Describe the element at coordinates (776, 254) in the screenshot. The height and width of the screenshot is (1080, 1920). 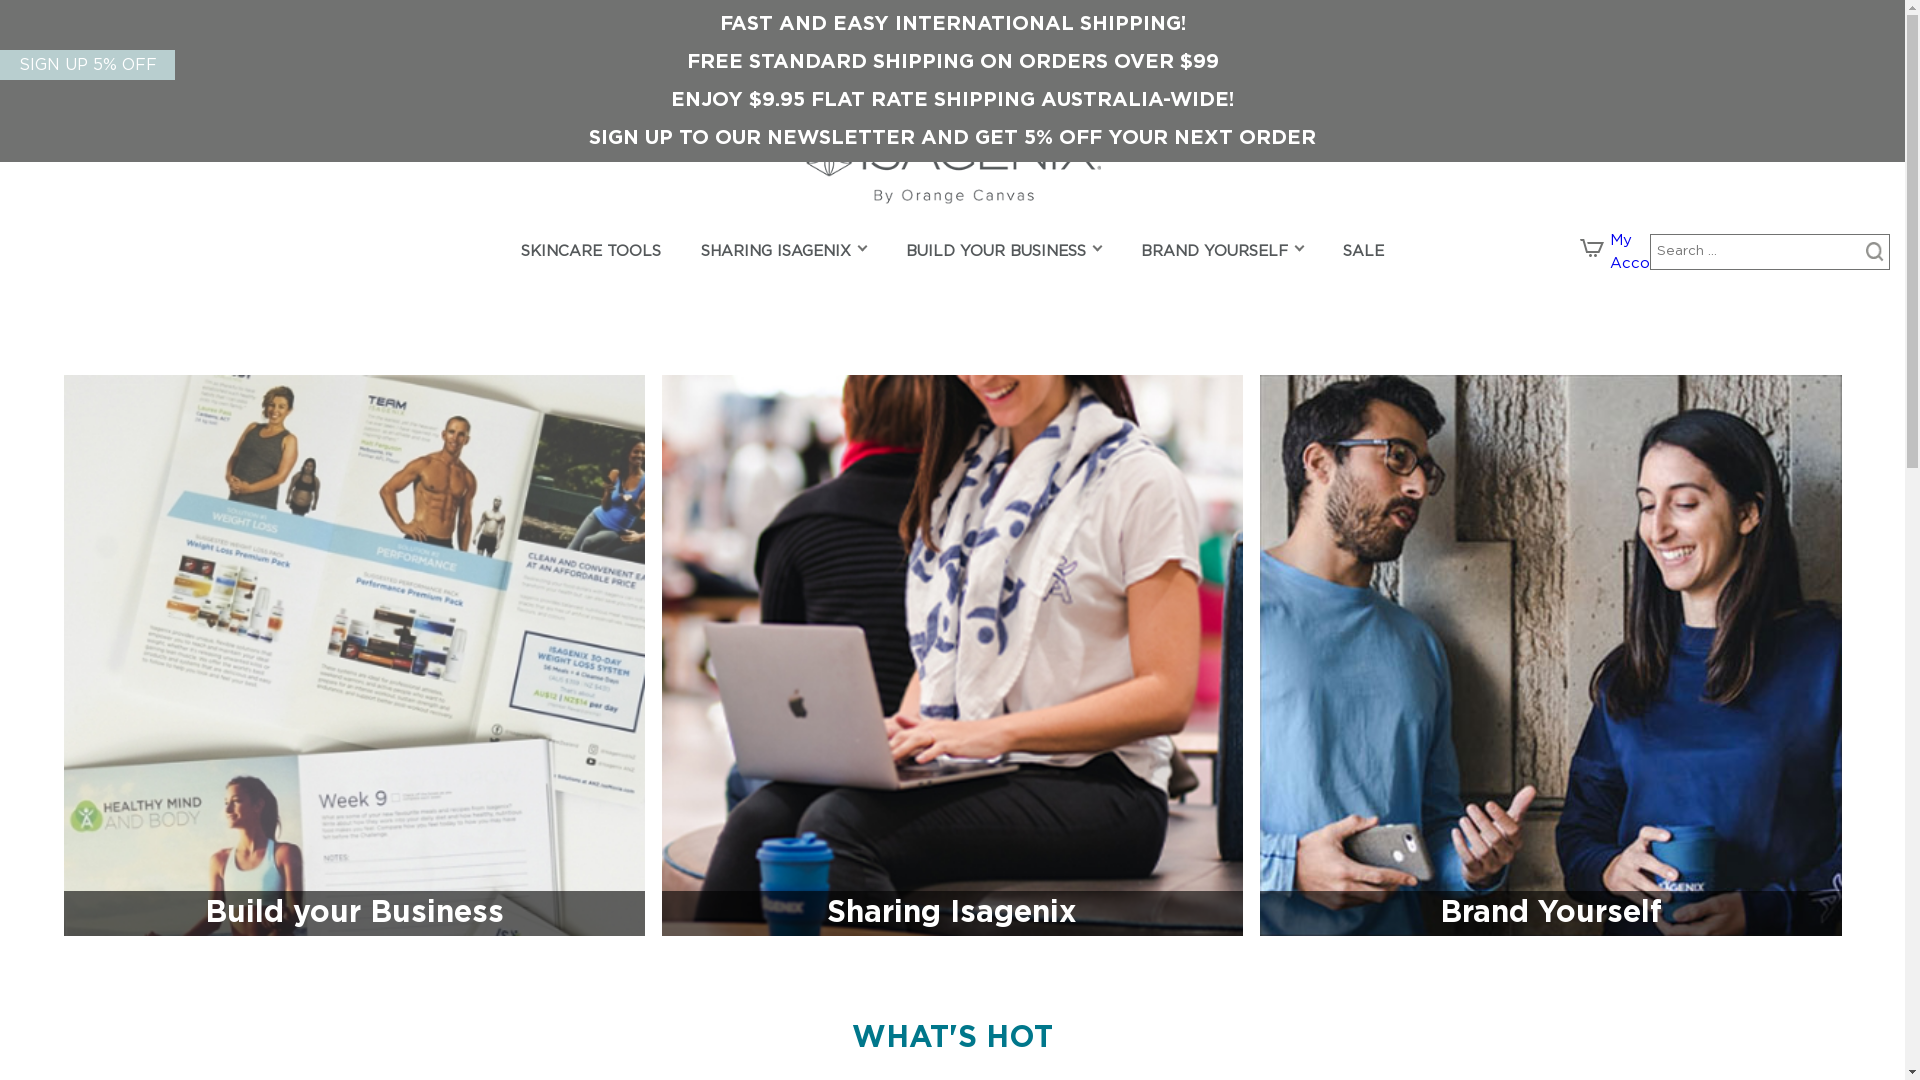
I see `SHARING ISAGENIX` at that location.